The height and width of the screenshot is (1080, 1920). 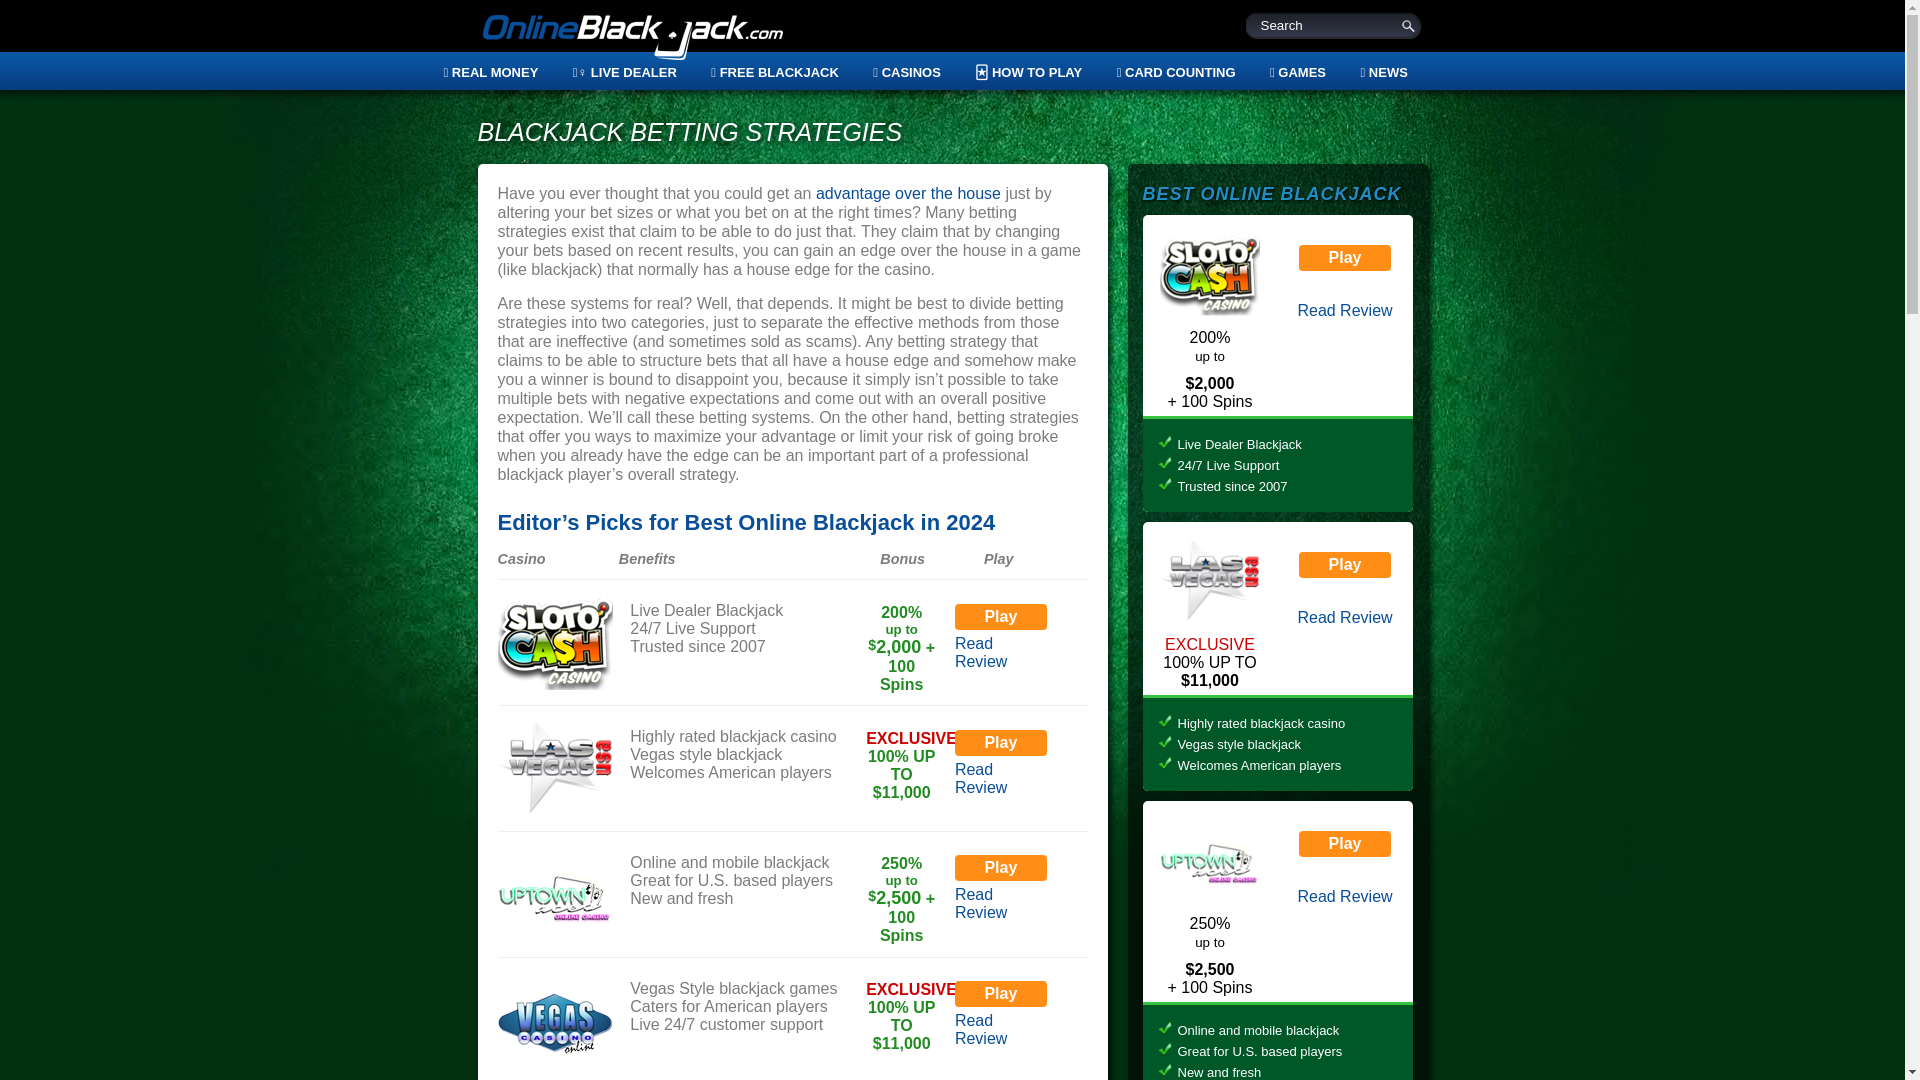 I want to click on Search, so click(x=1334, y=24).